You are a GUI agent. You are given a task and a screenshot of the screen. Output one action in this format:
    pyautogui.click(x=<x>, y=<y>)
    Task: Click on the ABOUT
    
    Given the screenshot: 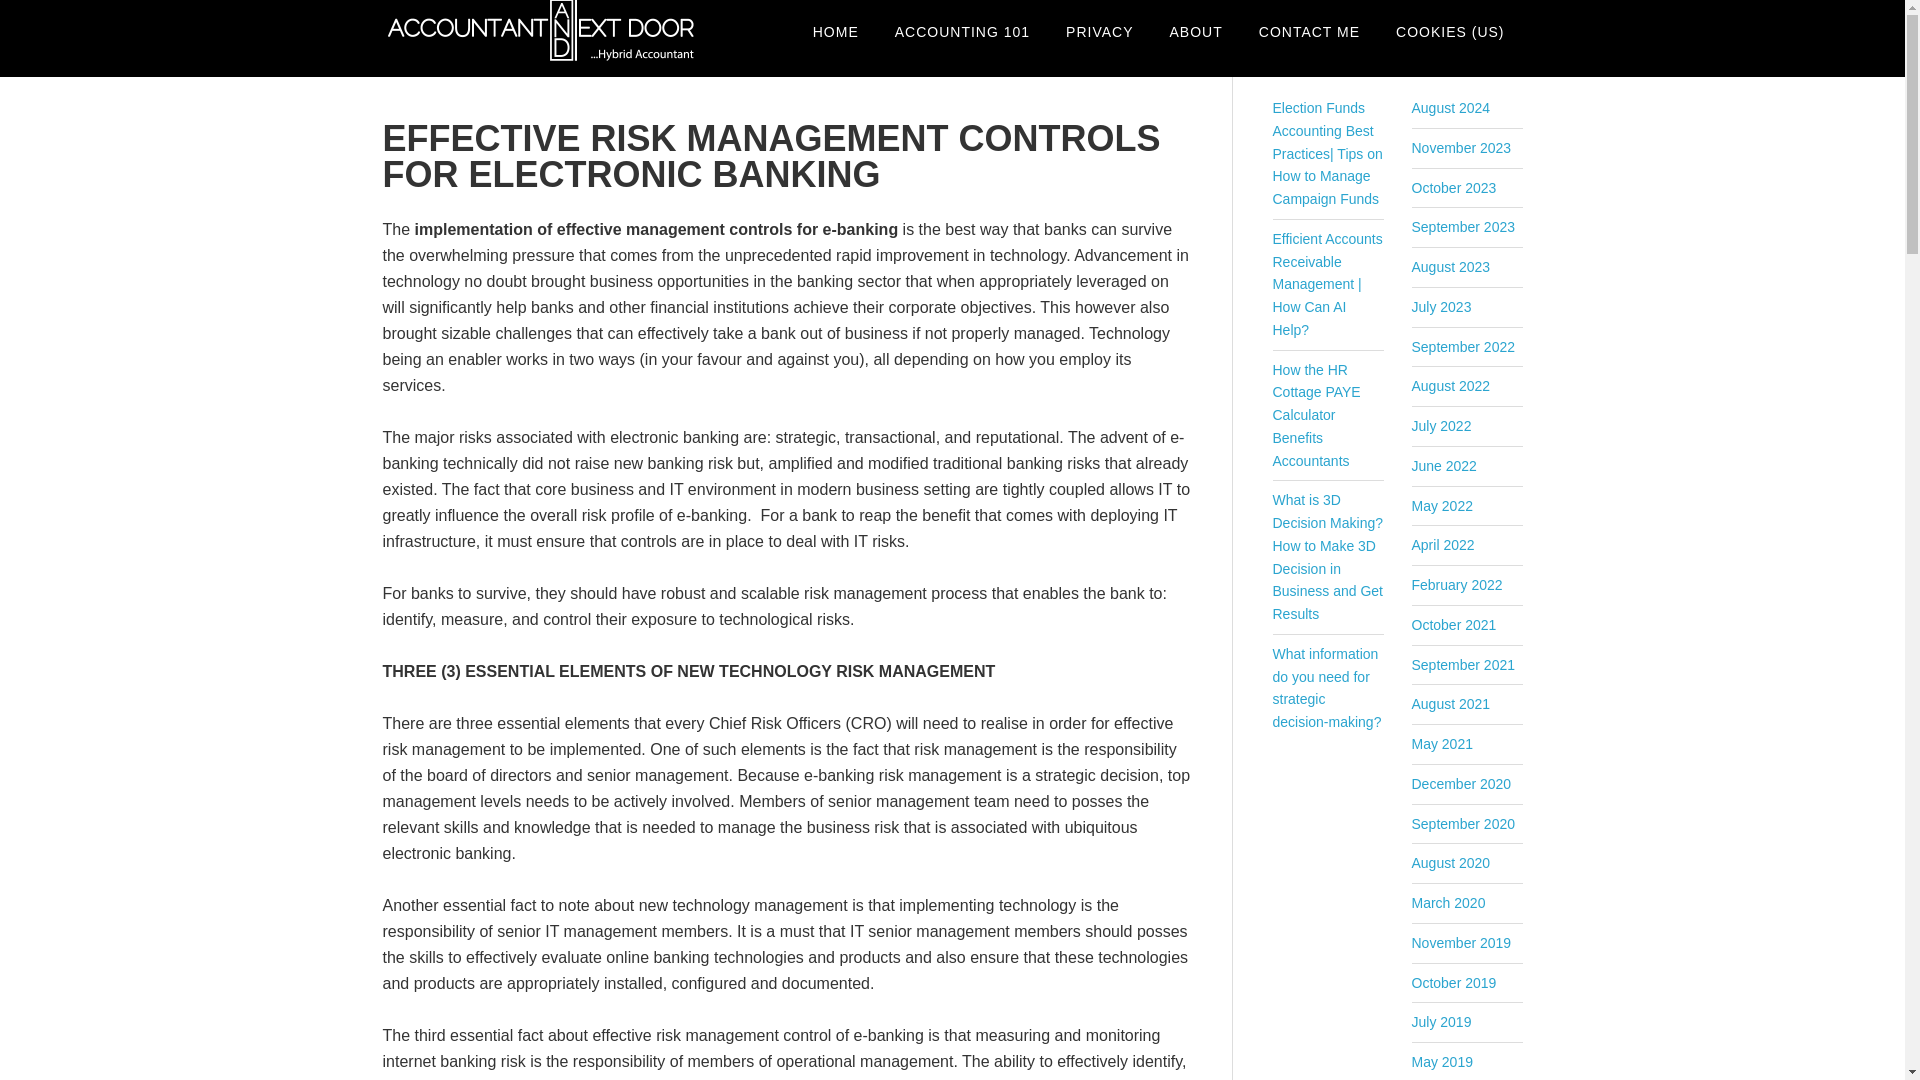 What is the action you would take?
    pyautogui.click(x=1196, y=32)
    